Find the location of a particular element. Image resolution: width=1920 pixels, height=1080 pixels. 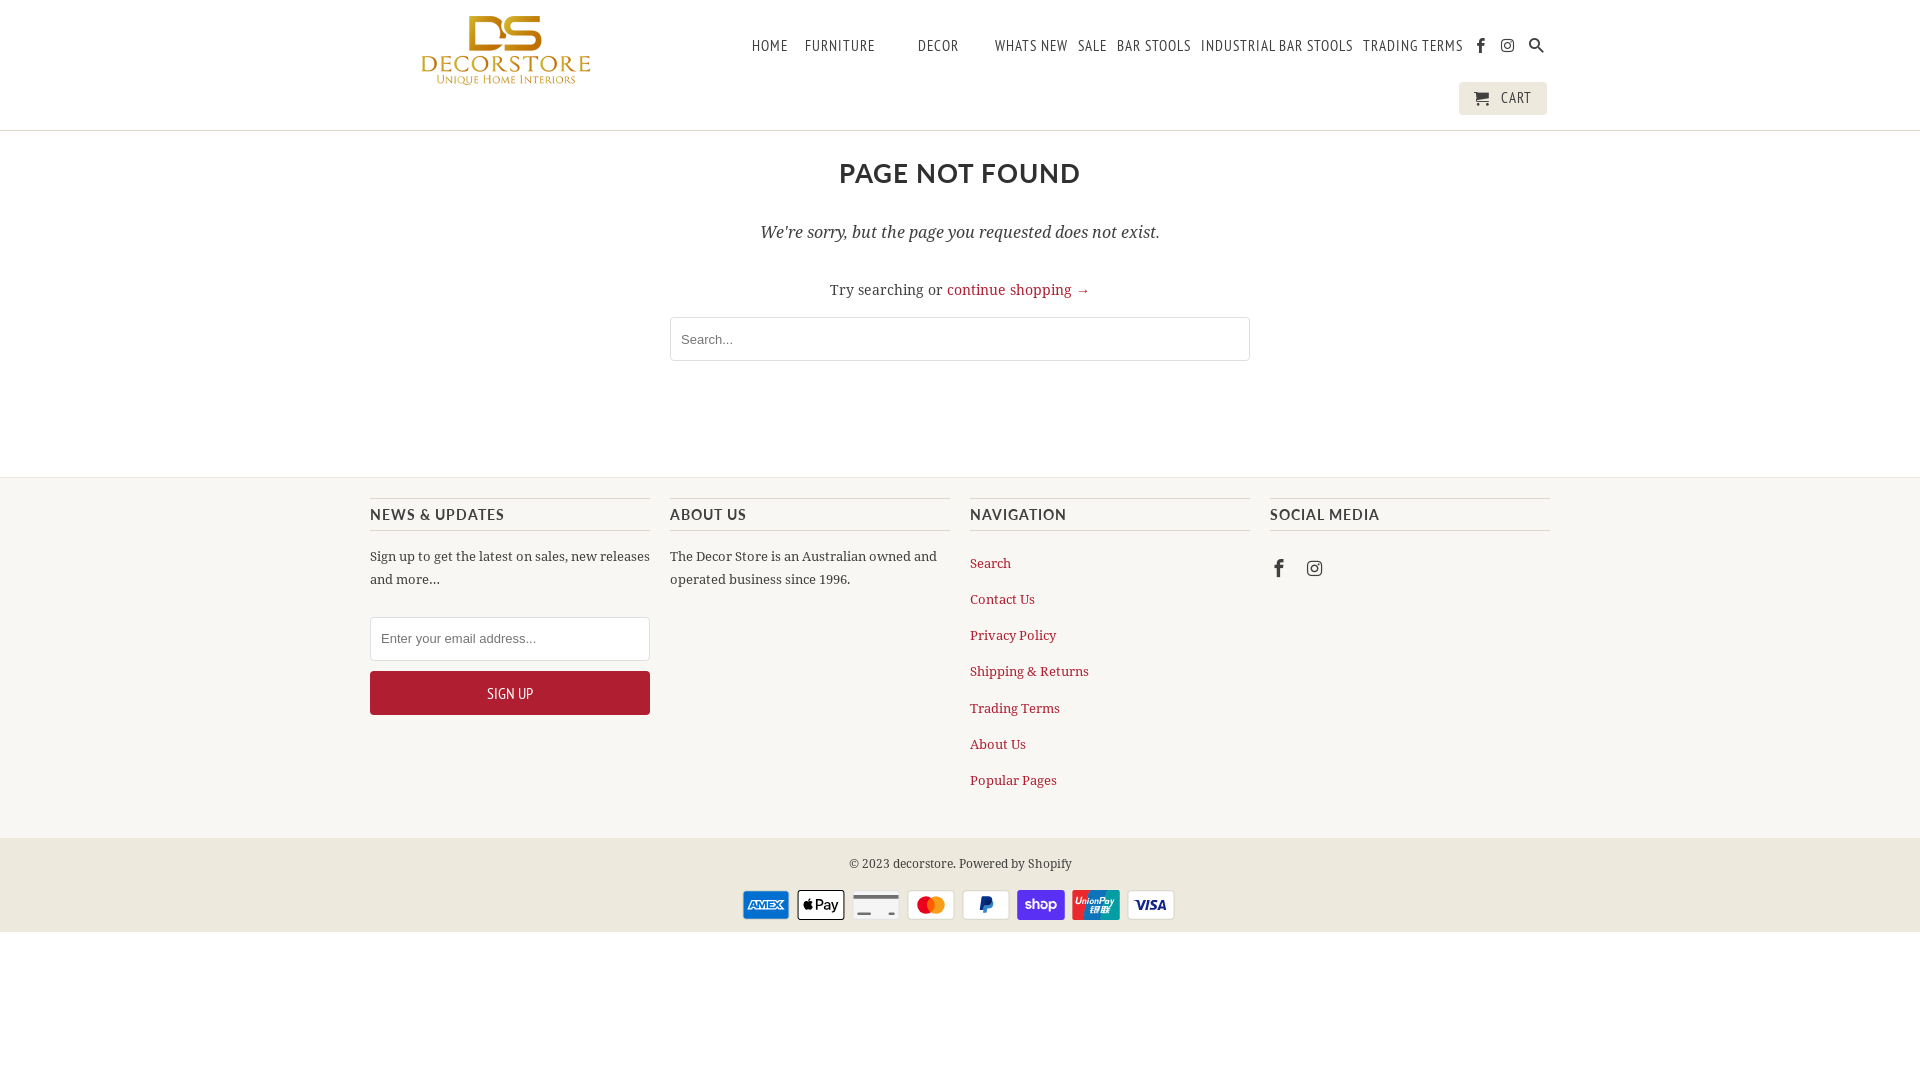

decorstore on Facebook is located at coordinates (1482, 50).